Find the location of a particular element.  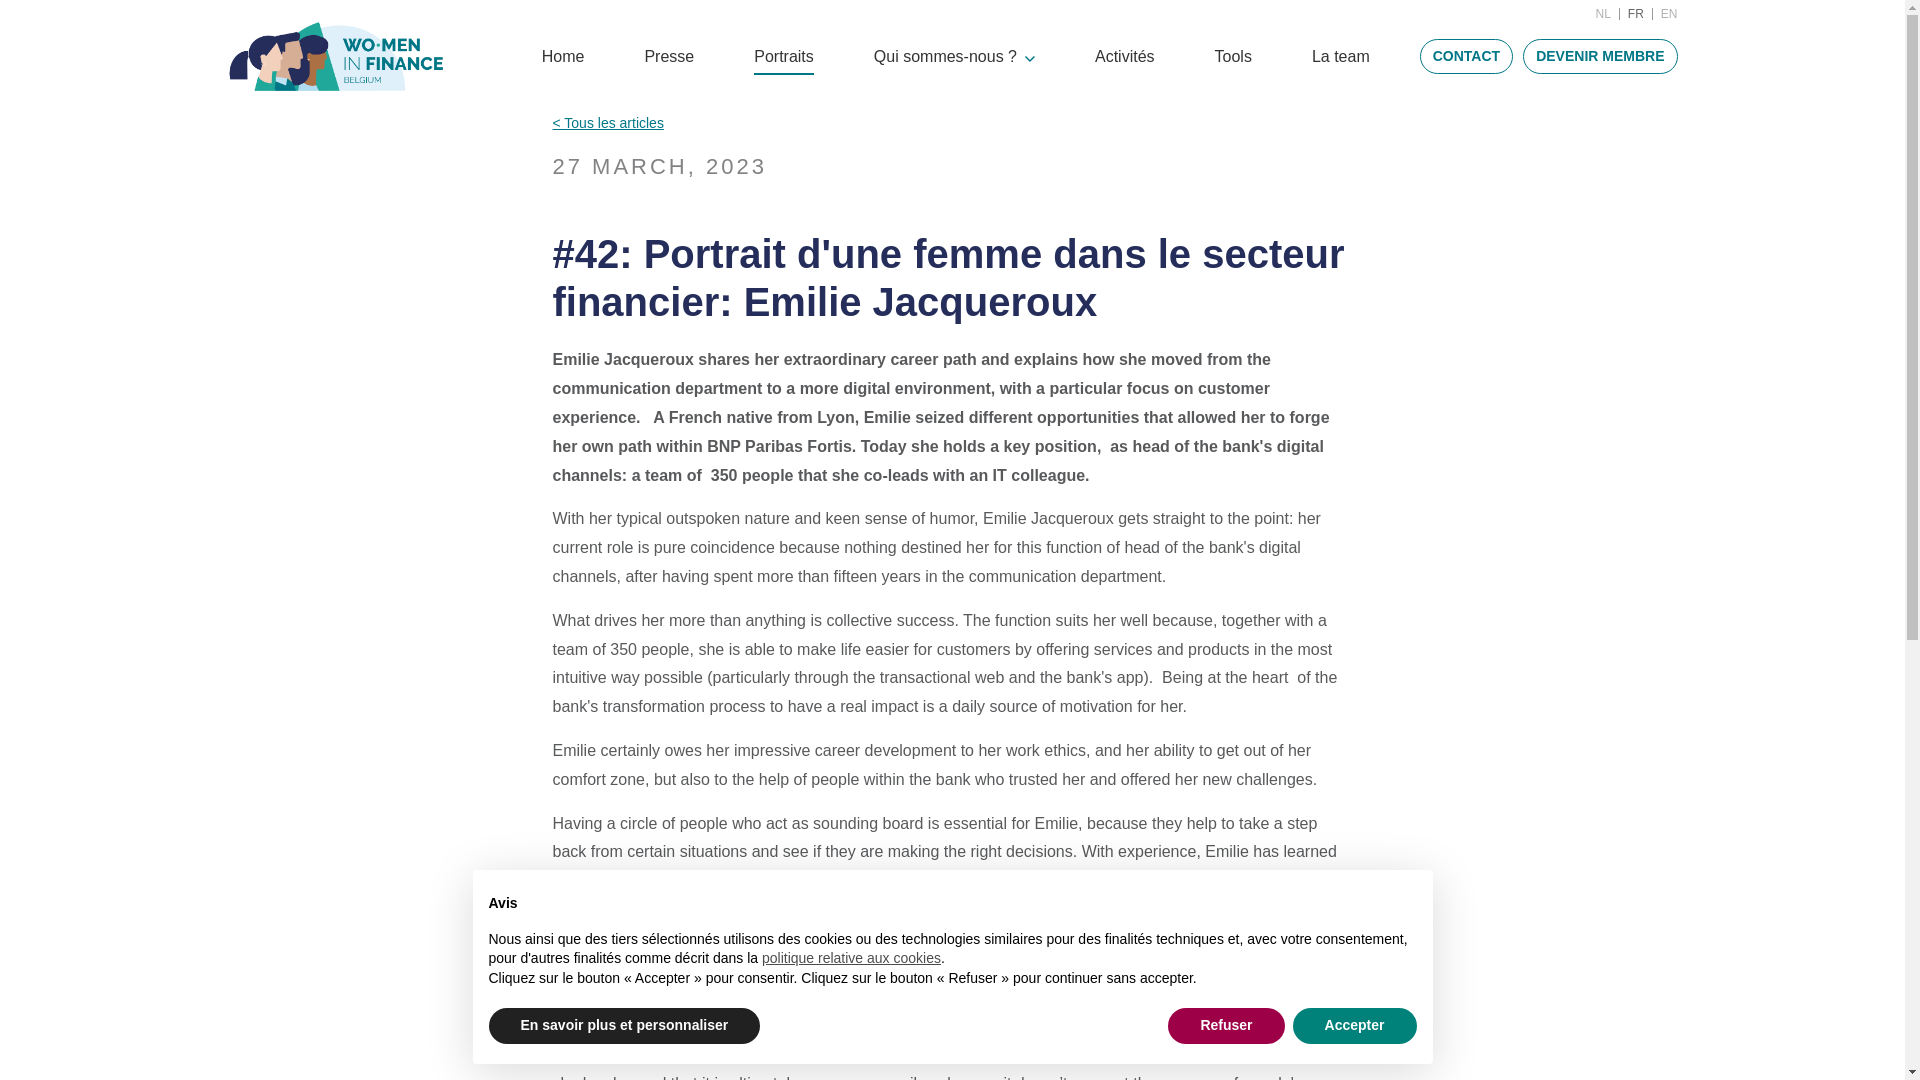

Presse is located at coordinates (668, 56).